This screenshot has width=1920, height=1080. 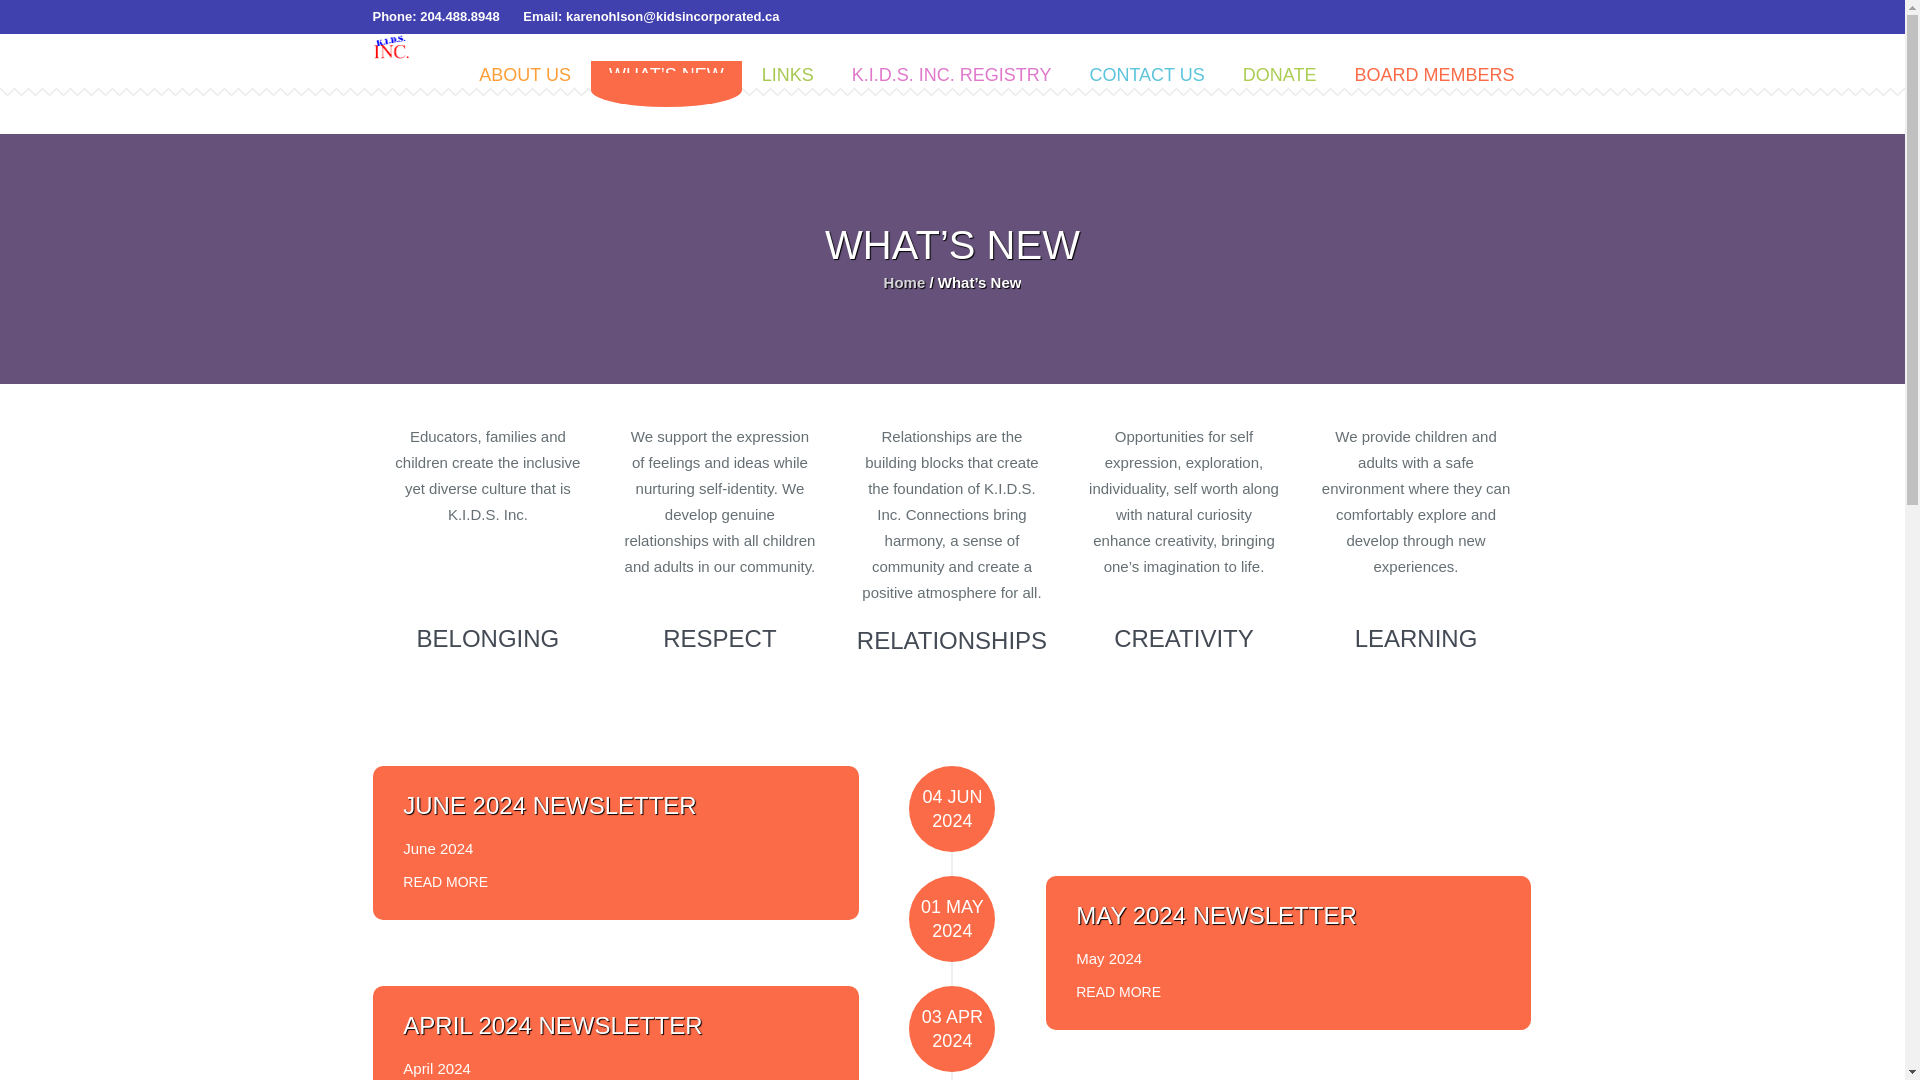 What do you see at coordinates (1280, 73) in the screenshot?
I see `DONATE` at bounding box center [1280, 73].